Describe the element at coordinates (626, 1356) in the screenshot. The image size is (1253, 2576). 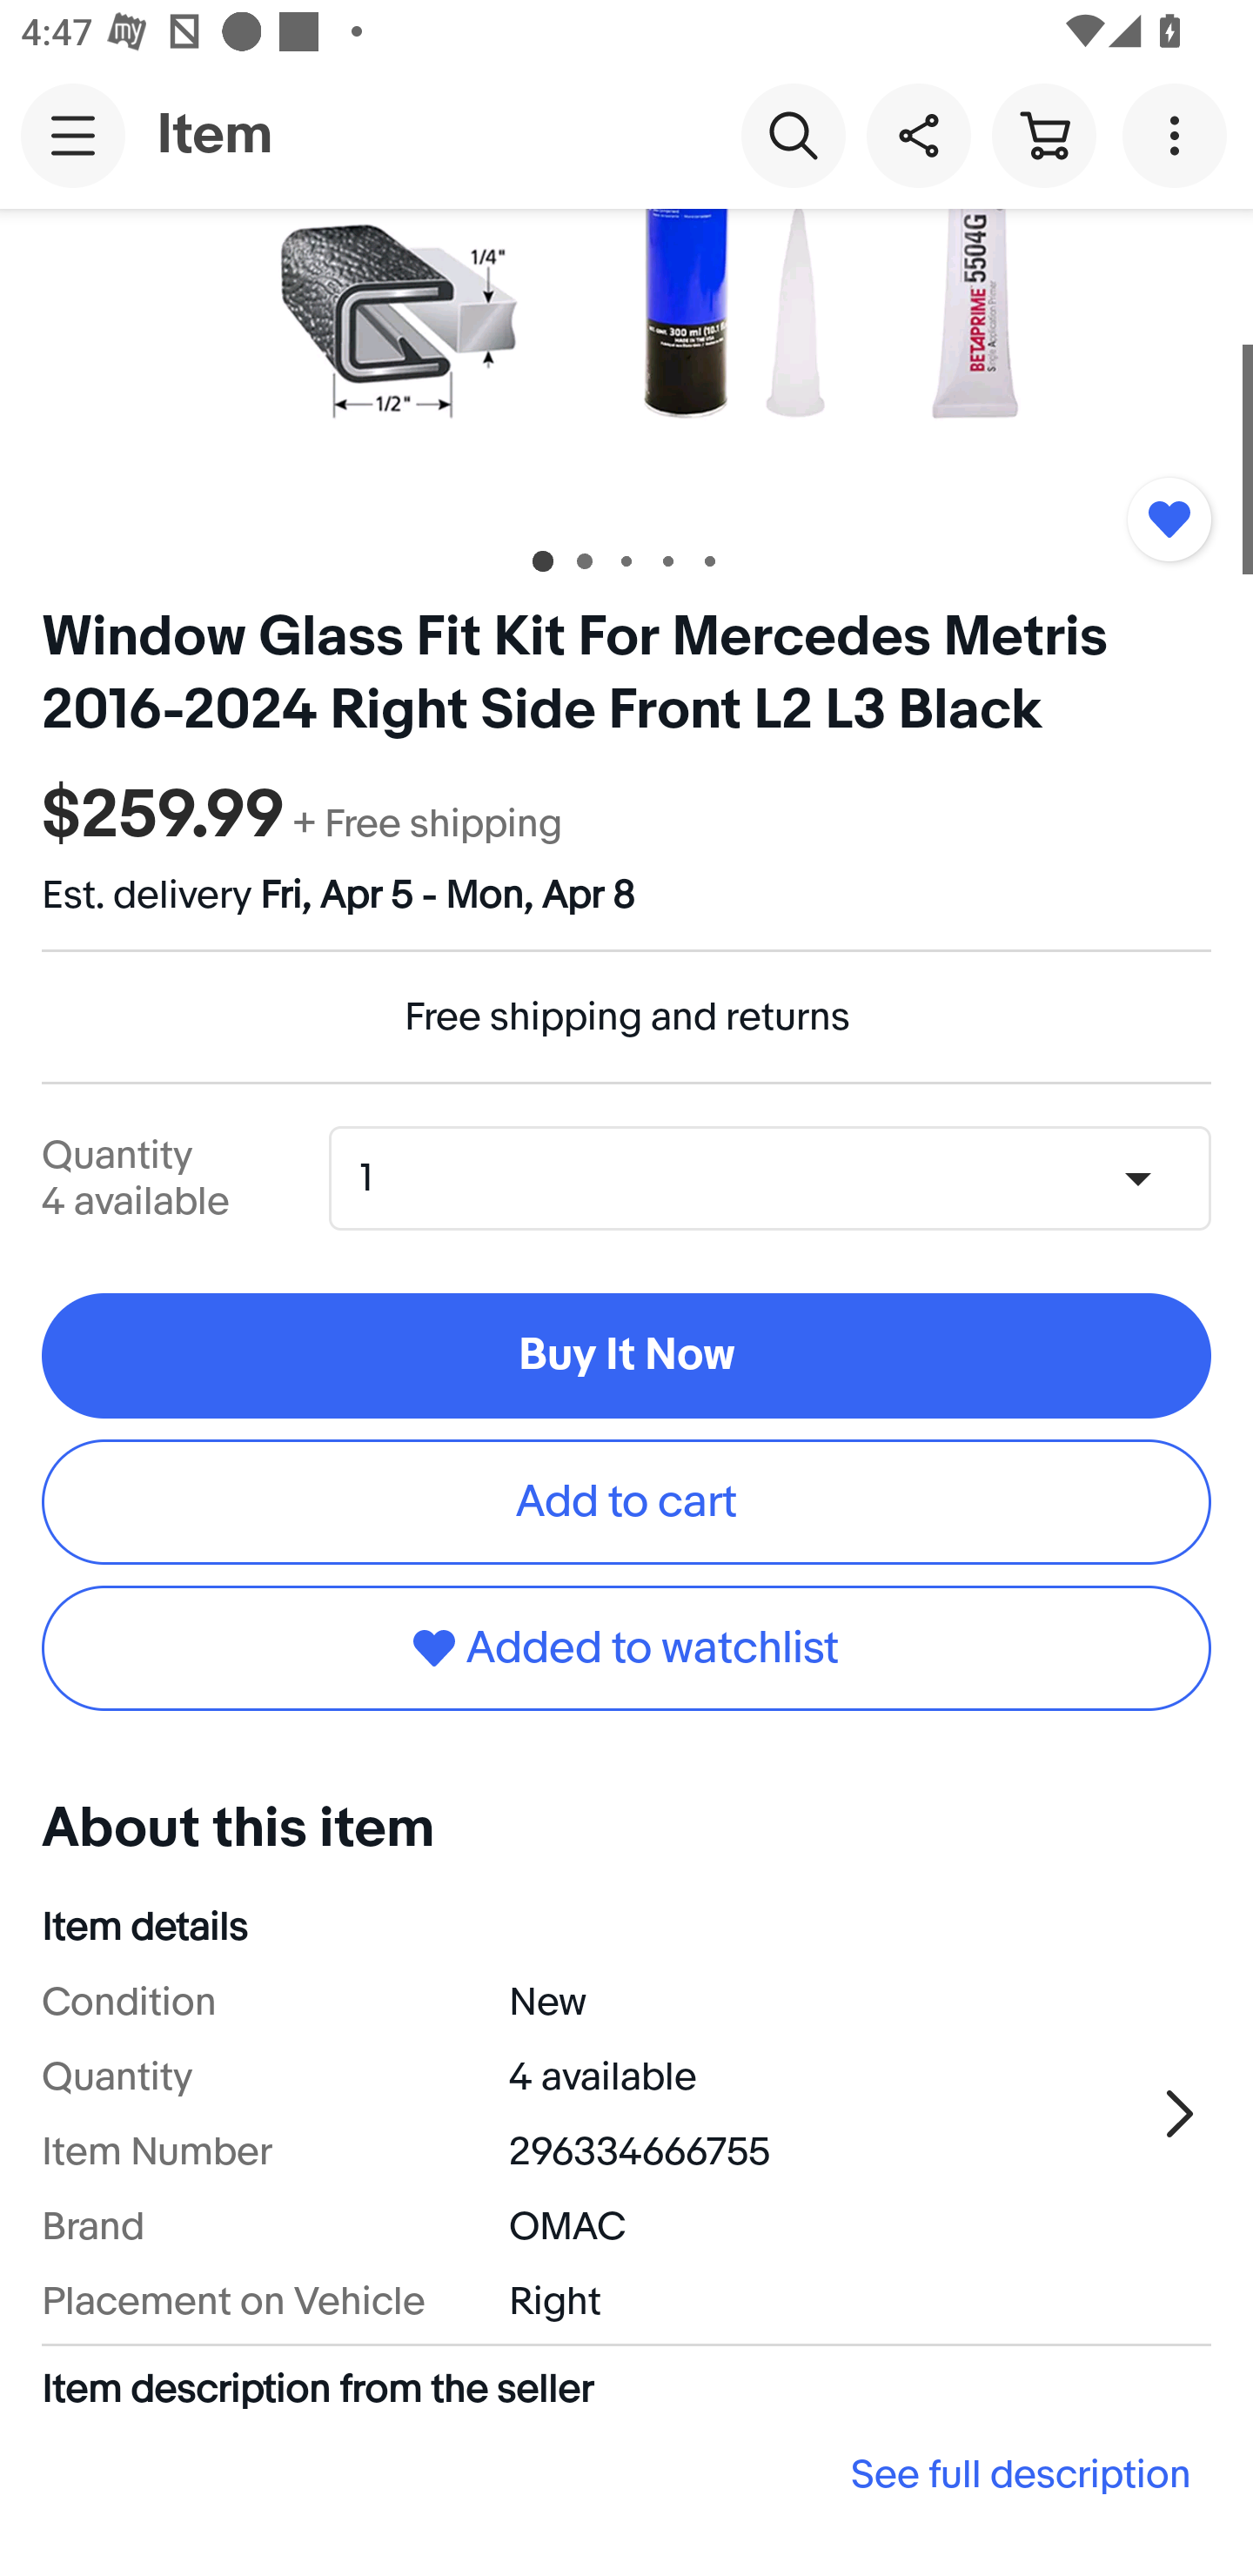
I see `Buy It Now` at that location.